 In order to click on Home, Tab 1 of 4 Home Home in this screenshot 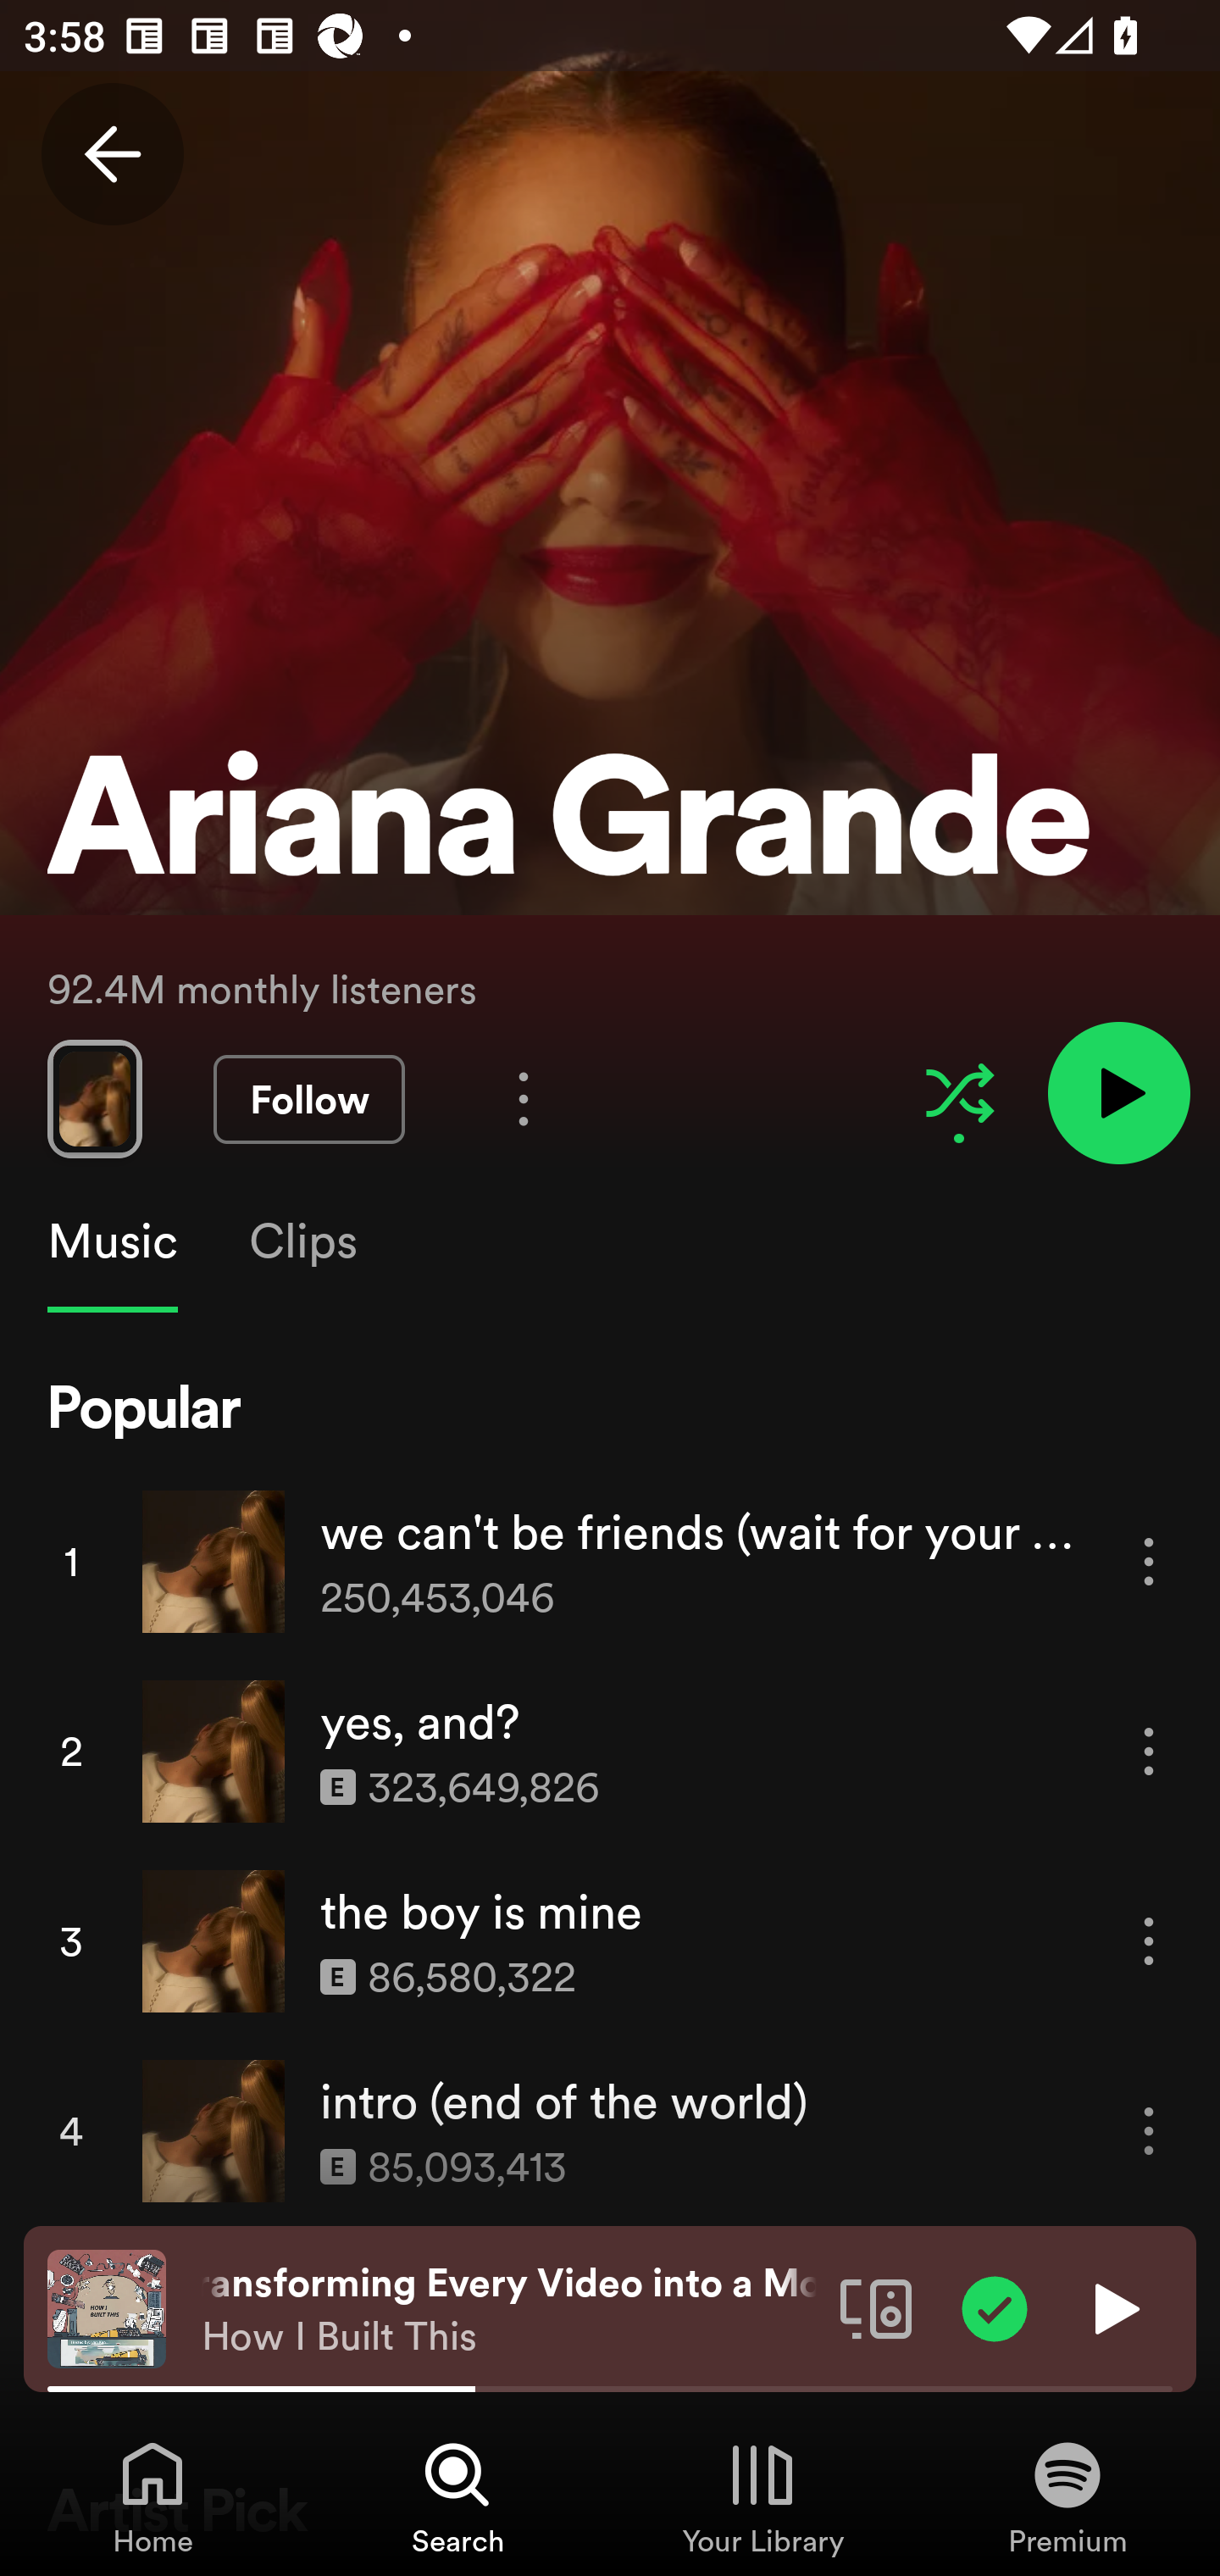, I will do `click(152, 2496)`.